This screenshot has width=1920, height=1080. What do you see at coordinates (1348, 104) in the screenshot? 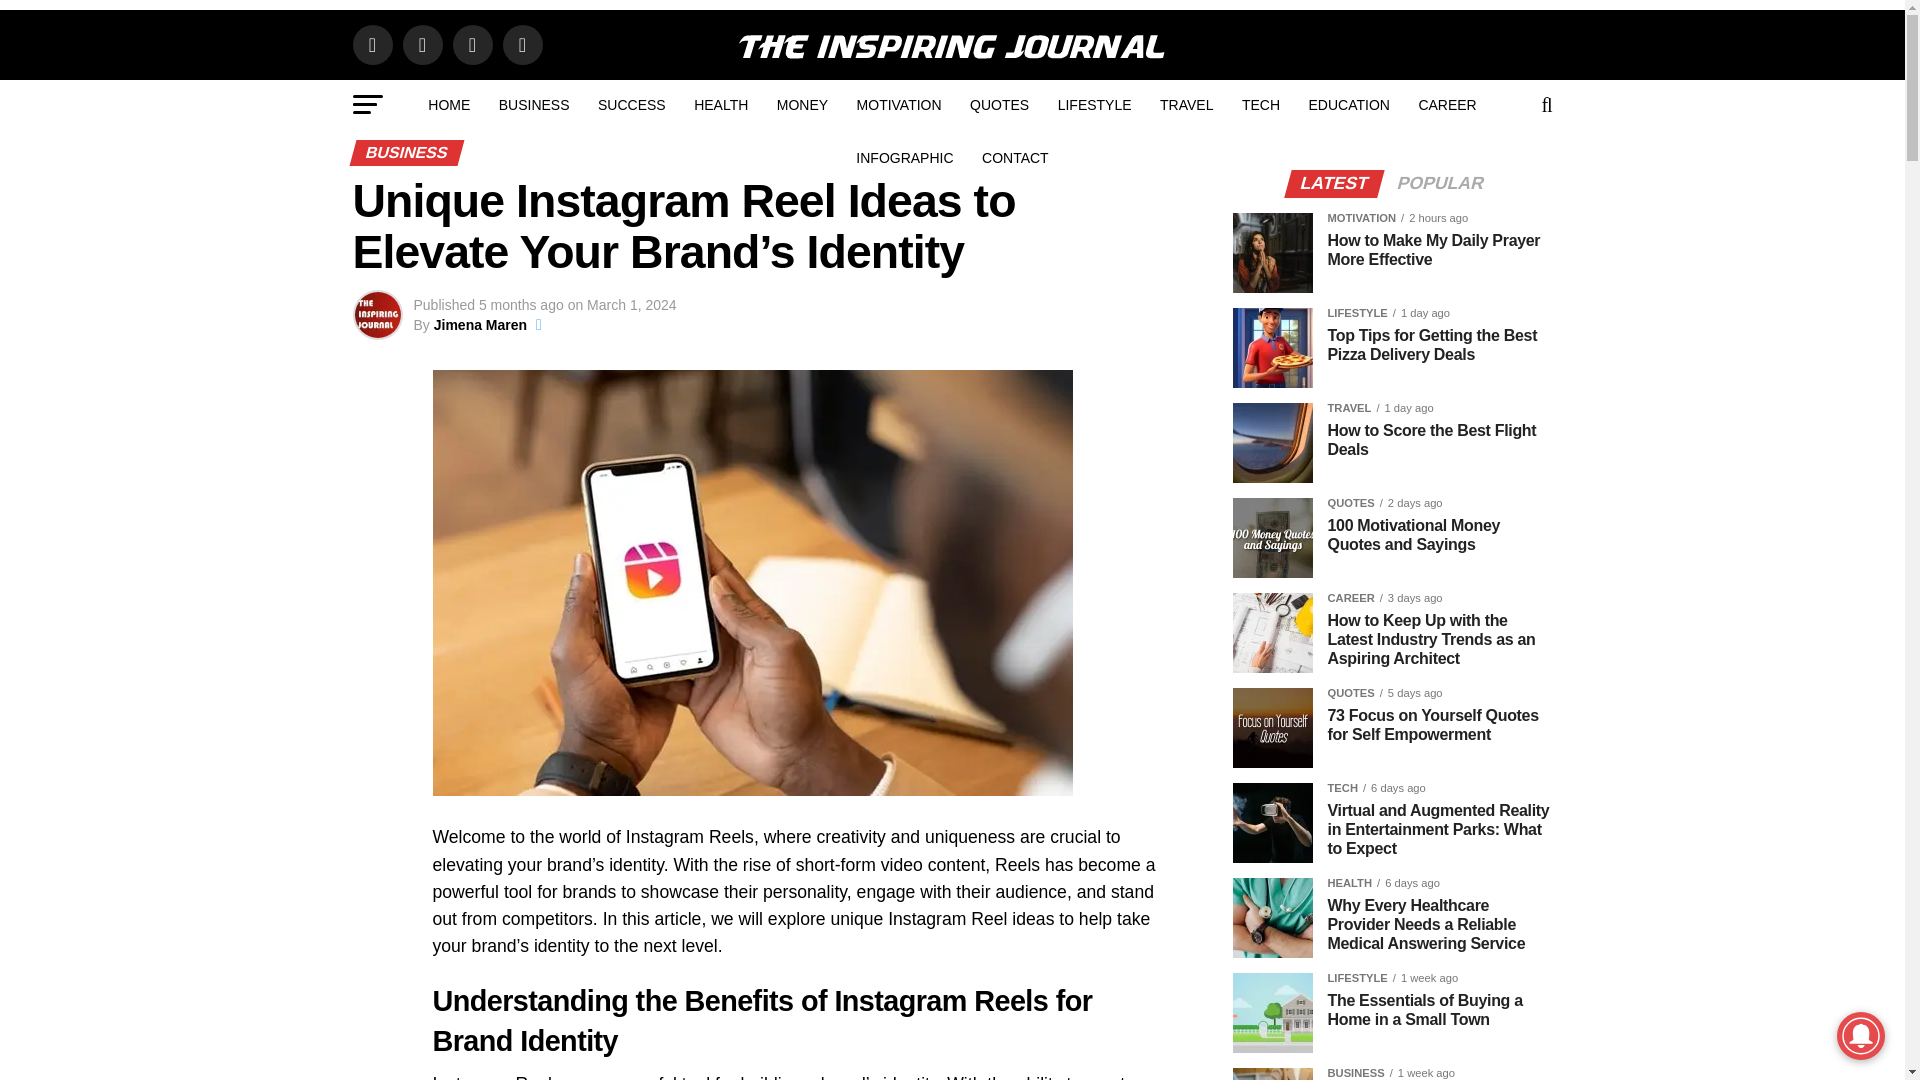
I see `EDUCATION` at bounding box center [1348, 104].